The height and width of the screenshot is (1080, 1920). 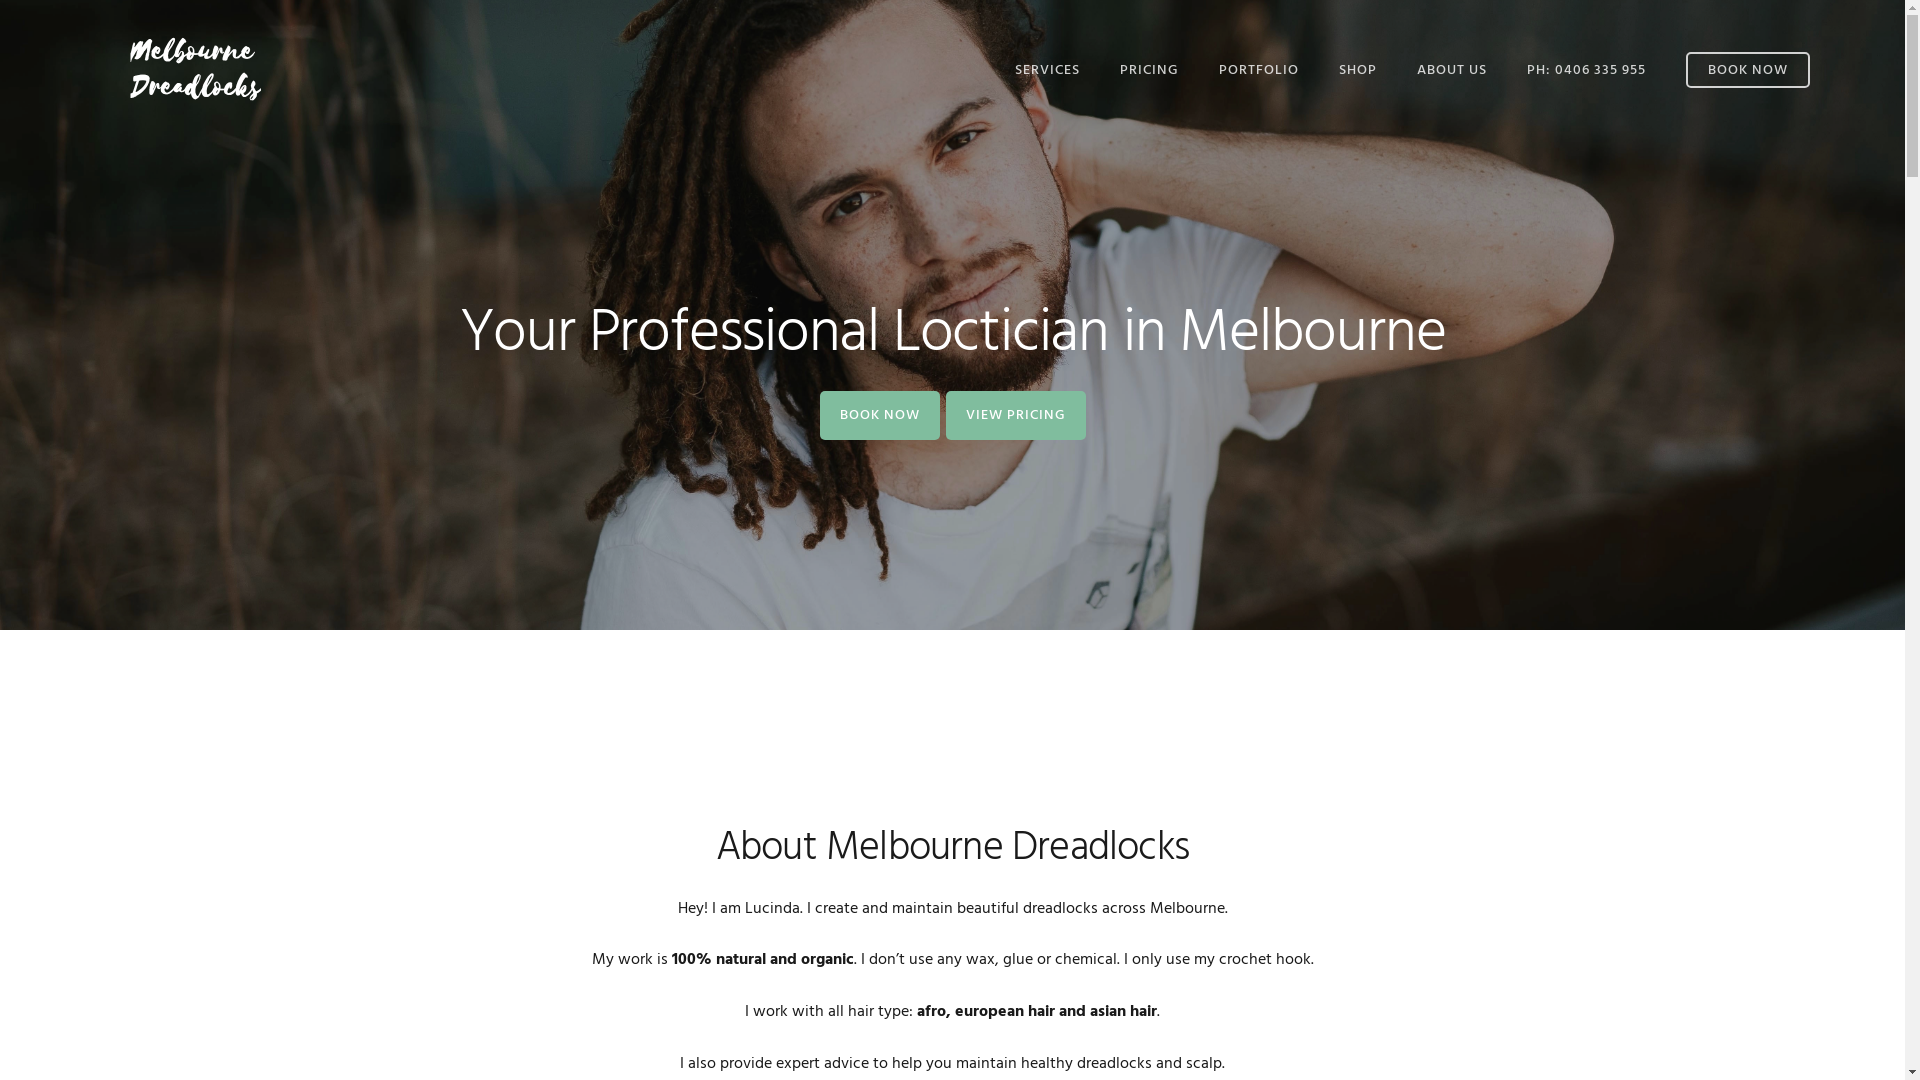 I want to click on PORTFOLIO, so click(x=1259, y=70).